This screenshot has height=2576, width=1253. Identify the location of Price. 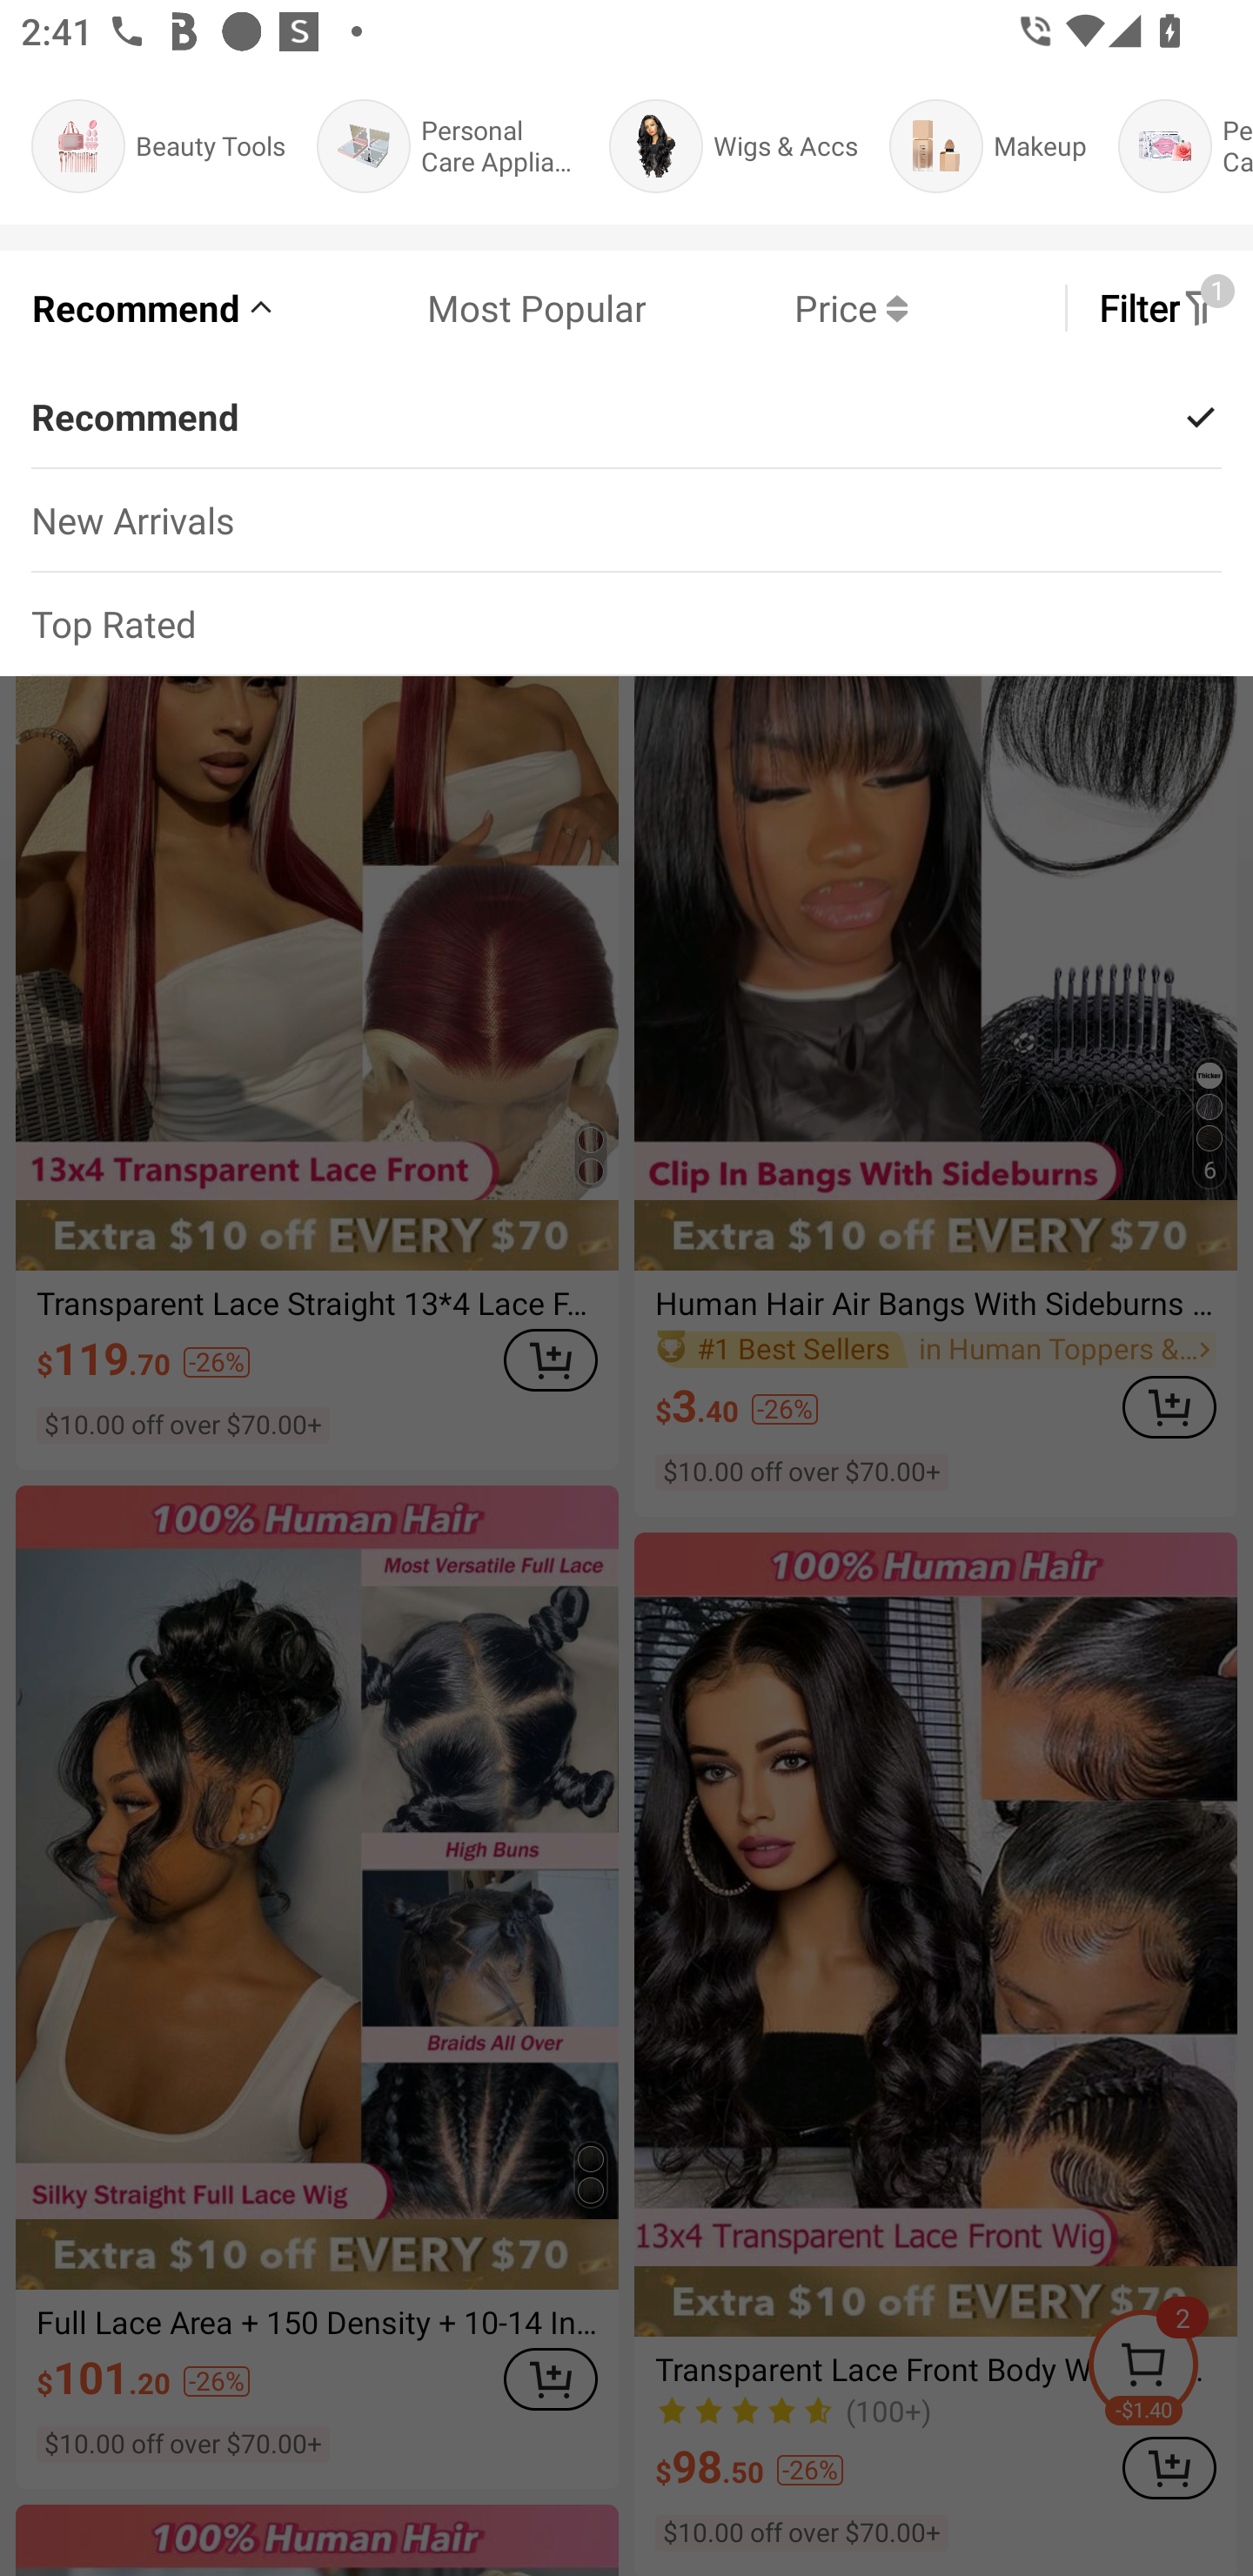
(776, 308).